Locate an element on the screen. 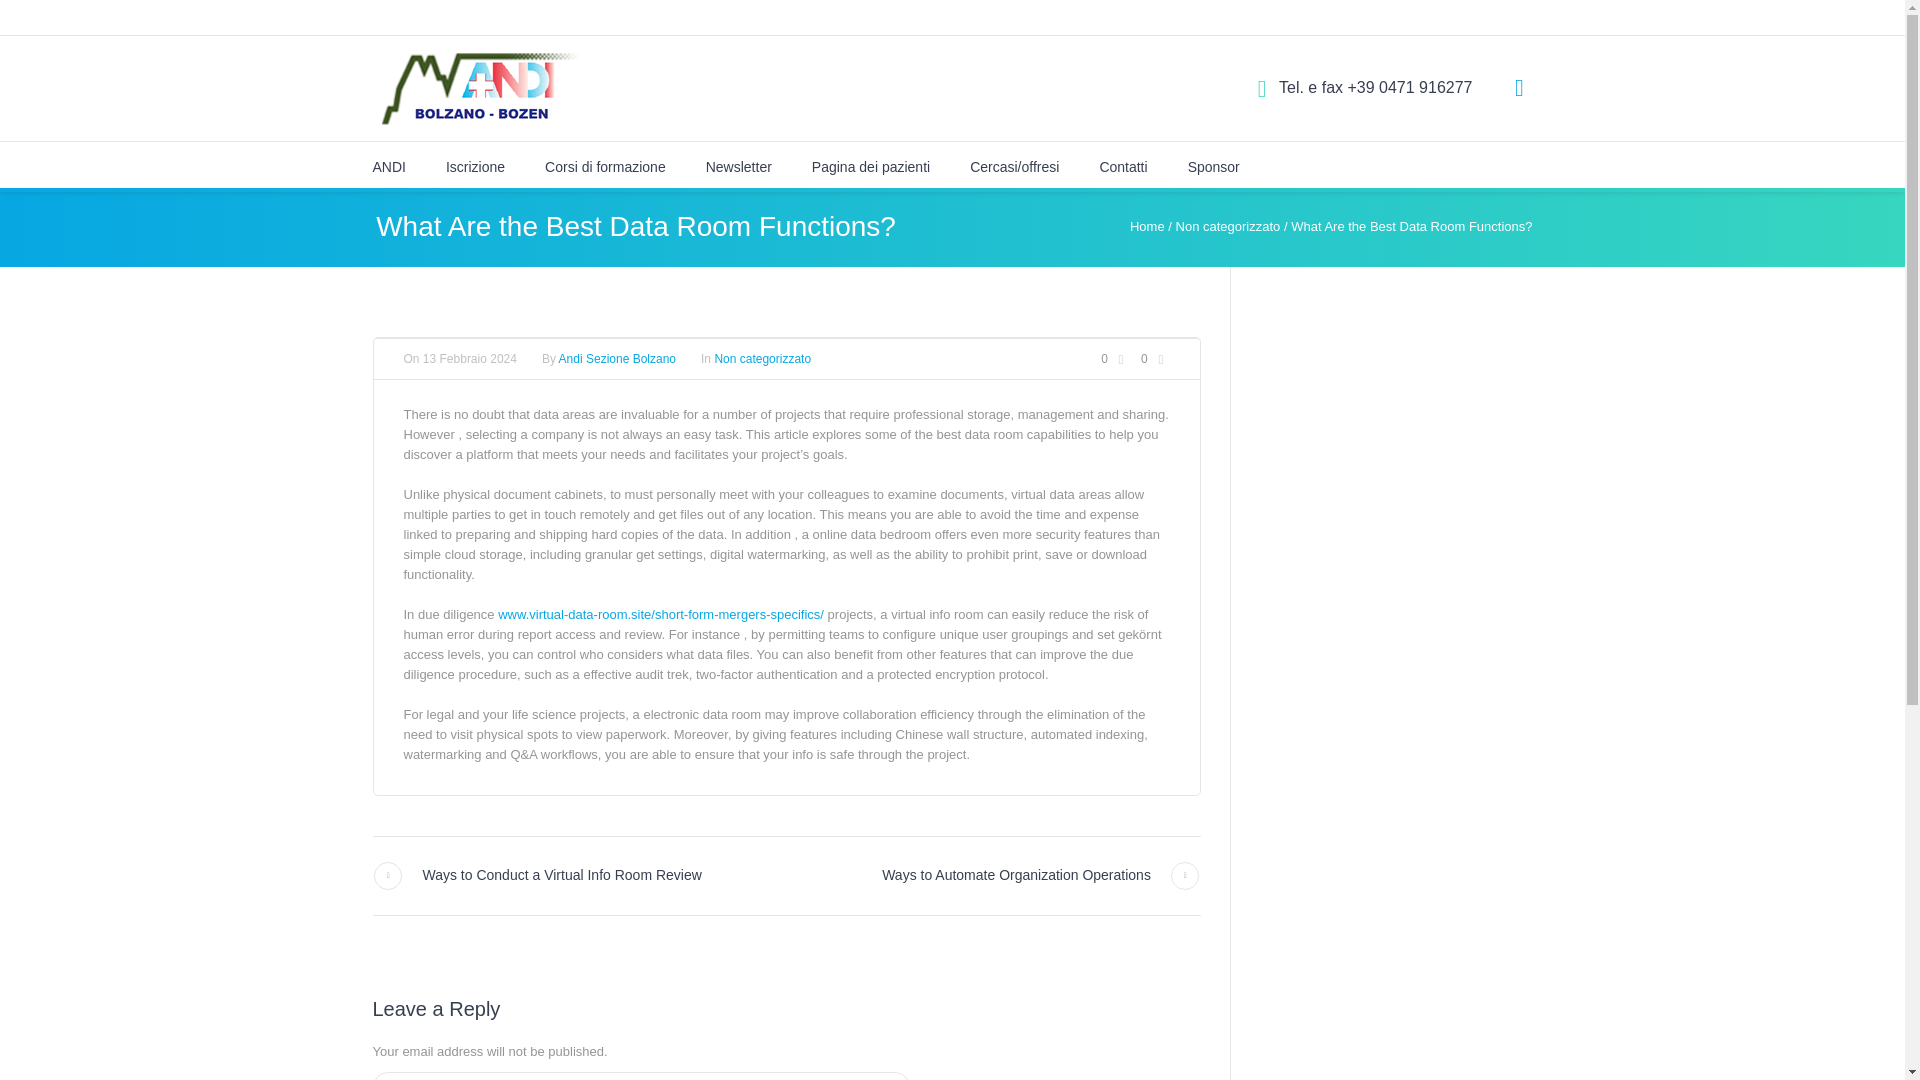 The image size is (1920, 1080). Contatti is located at coordinates (1122, 166).